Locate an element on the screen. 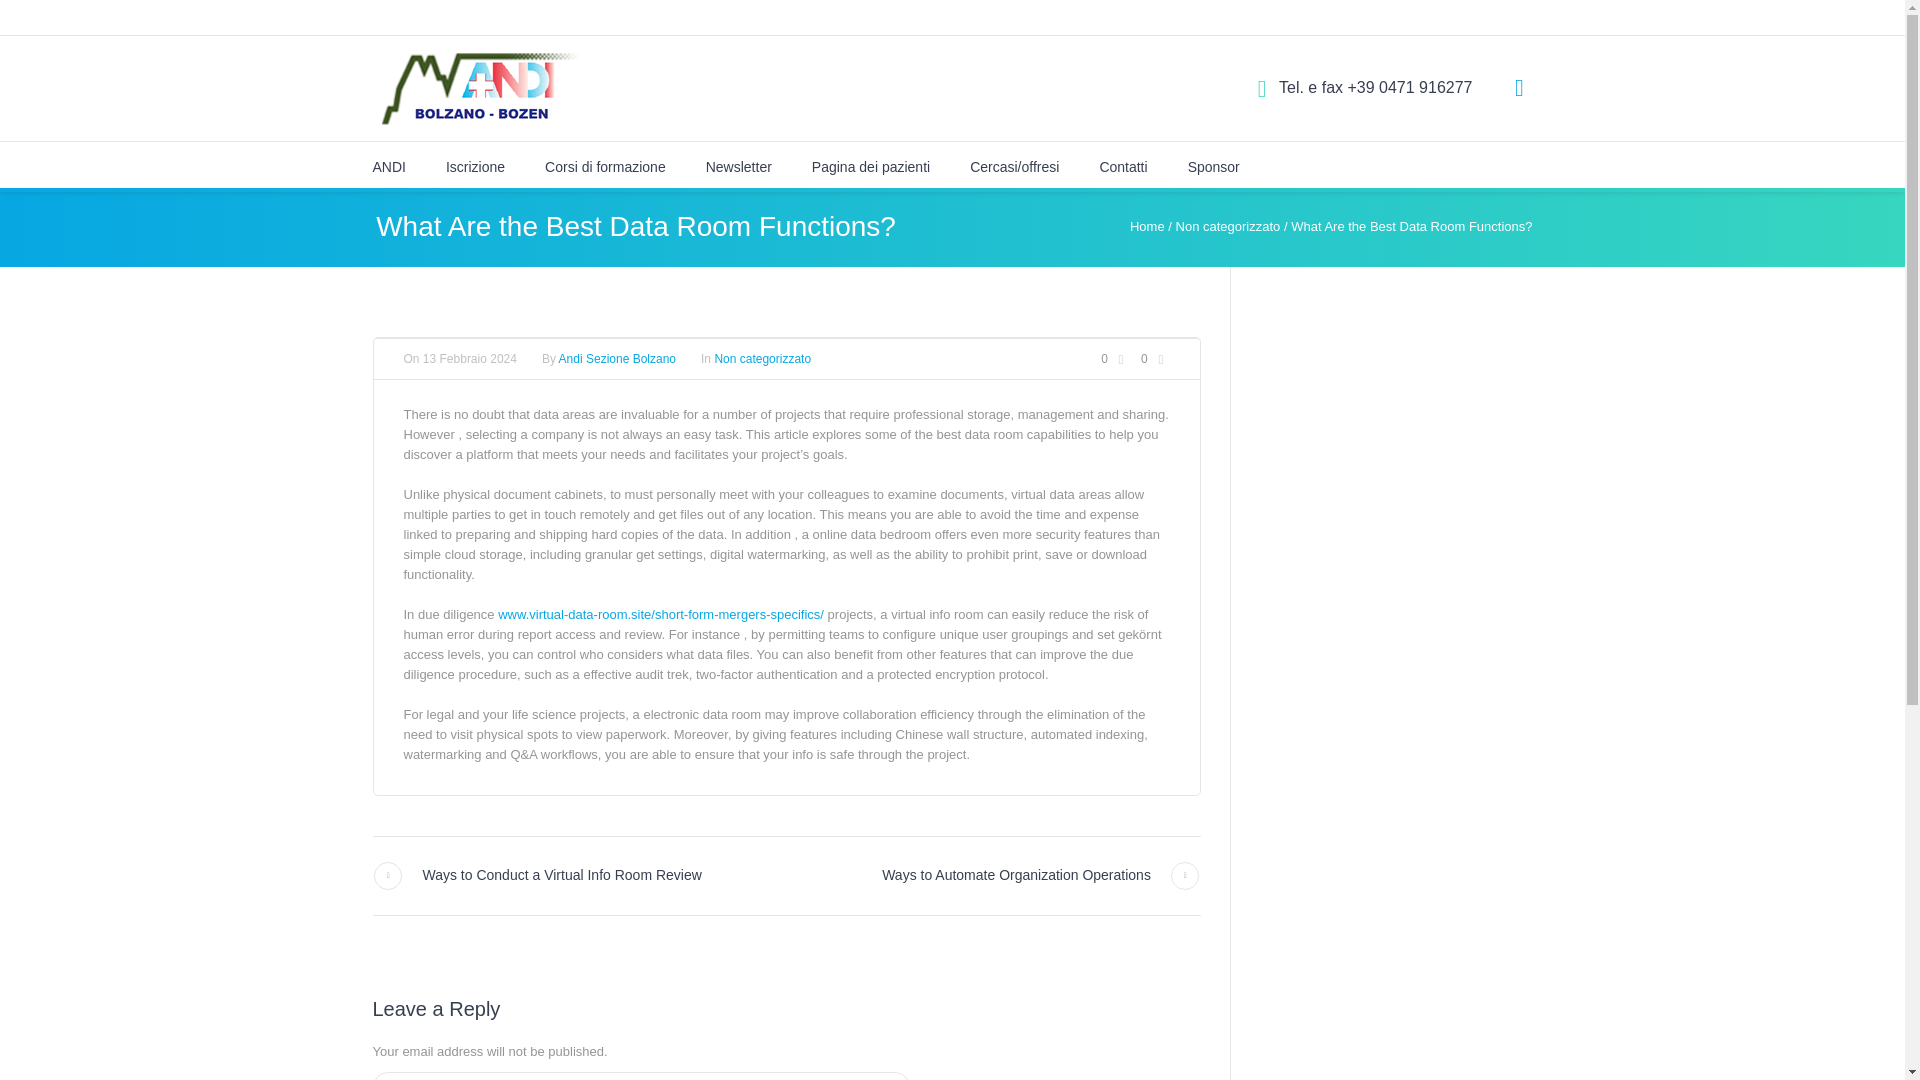 The image size is (1920, 1080). Contatti is located at coordinates (1122, 166).